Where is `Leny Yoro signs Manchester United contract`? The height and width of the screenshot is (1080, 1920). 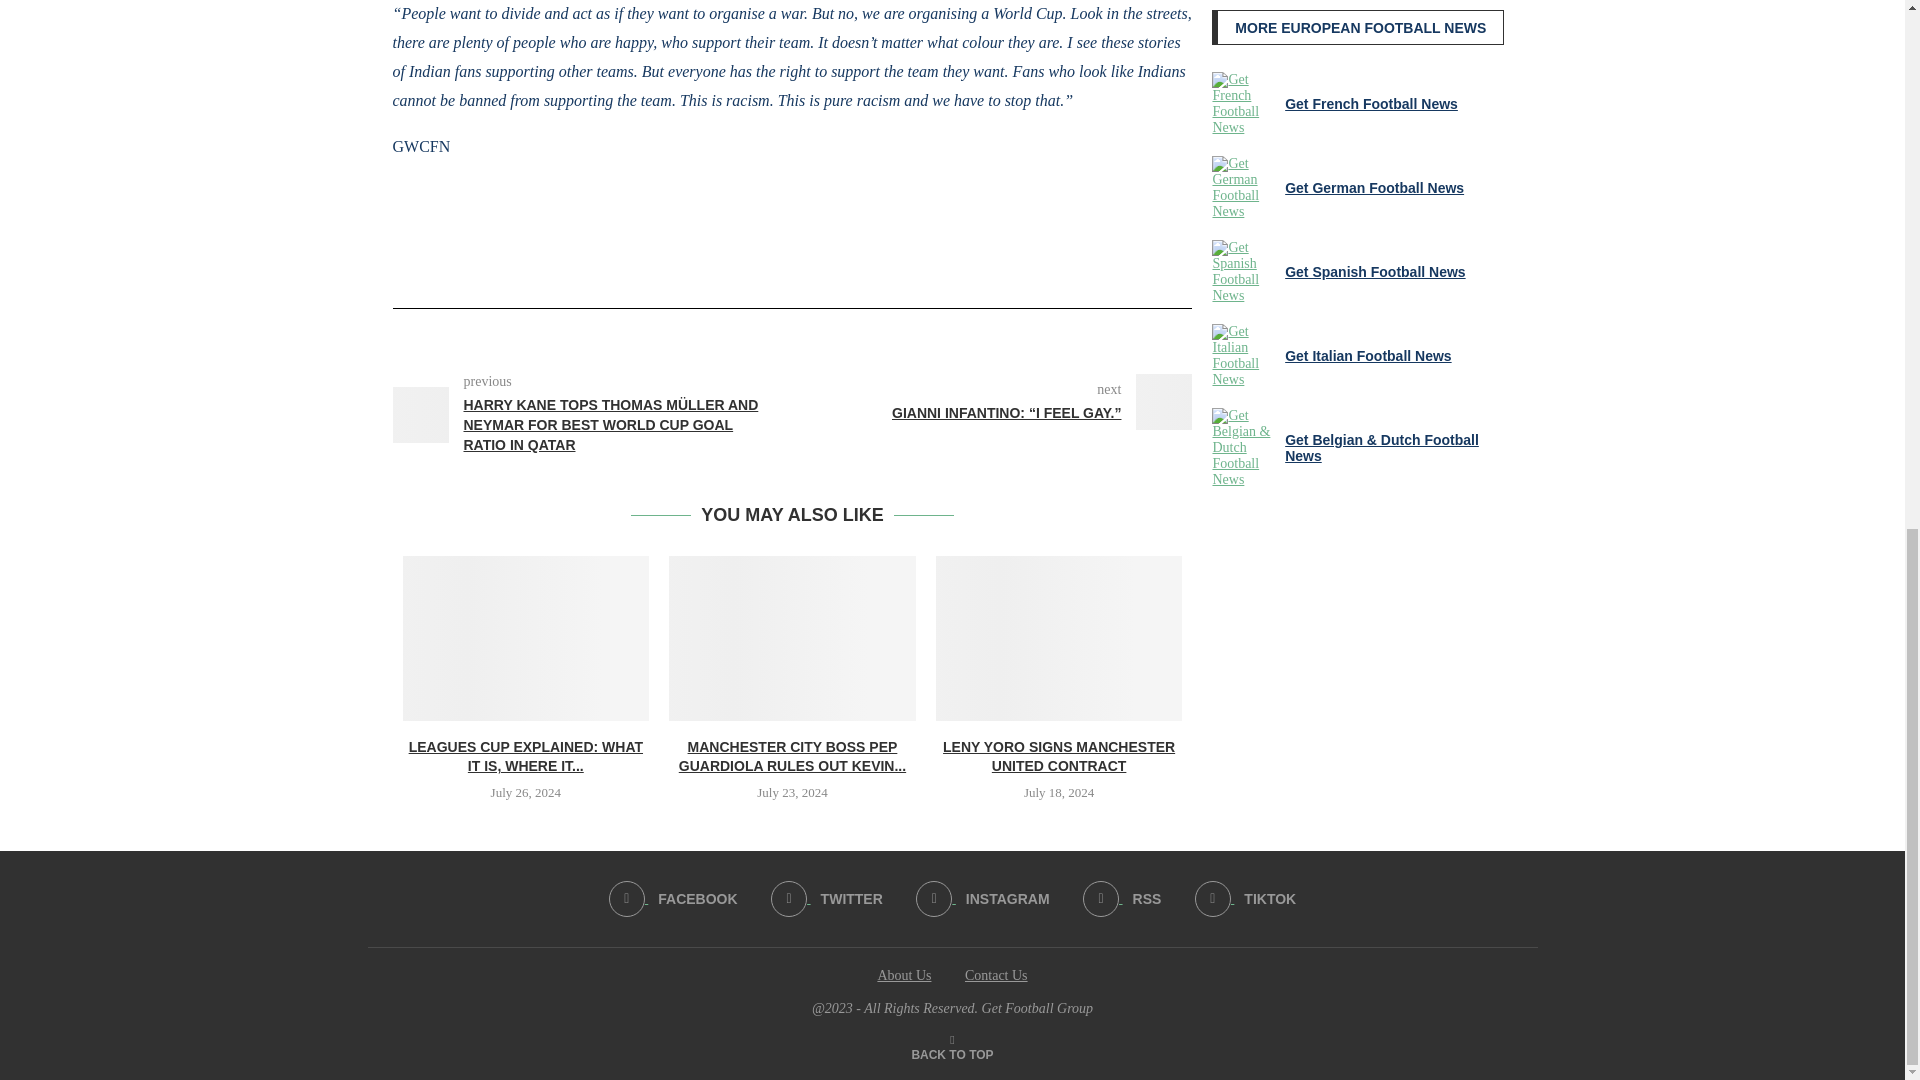
Leny Yoro signs Manchester United contract is located at coordinates (1059, 638).